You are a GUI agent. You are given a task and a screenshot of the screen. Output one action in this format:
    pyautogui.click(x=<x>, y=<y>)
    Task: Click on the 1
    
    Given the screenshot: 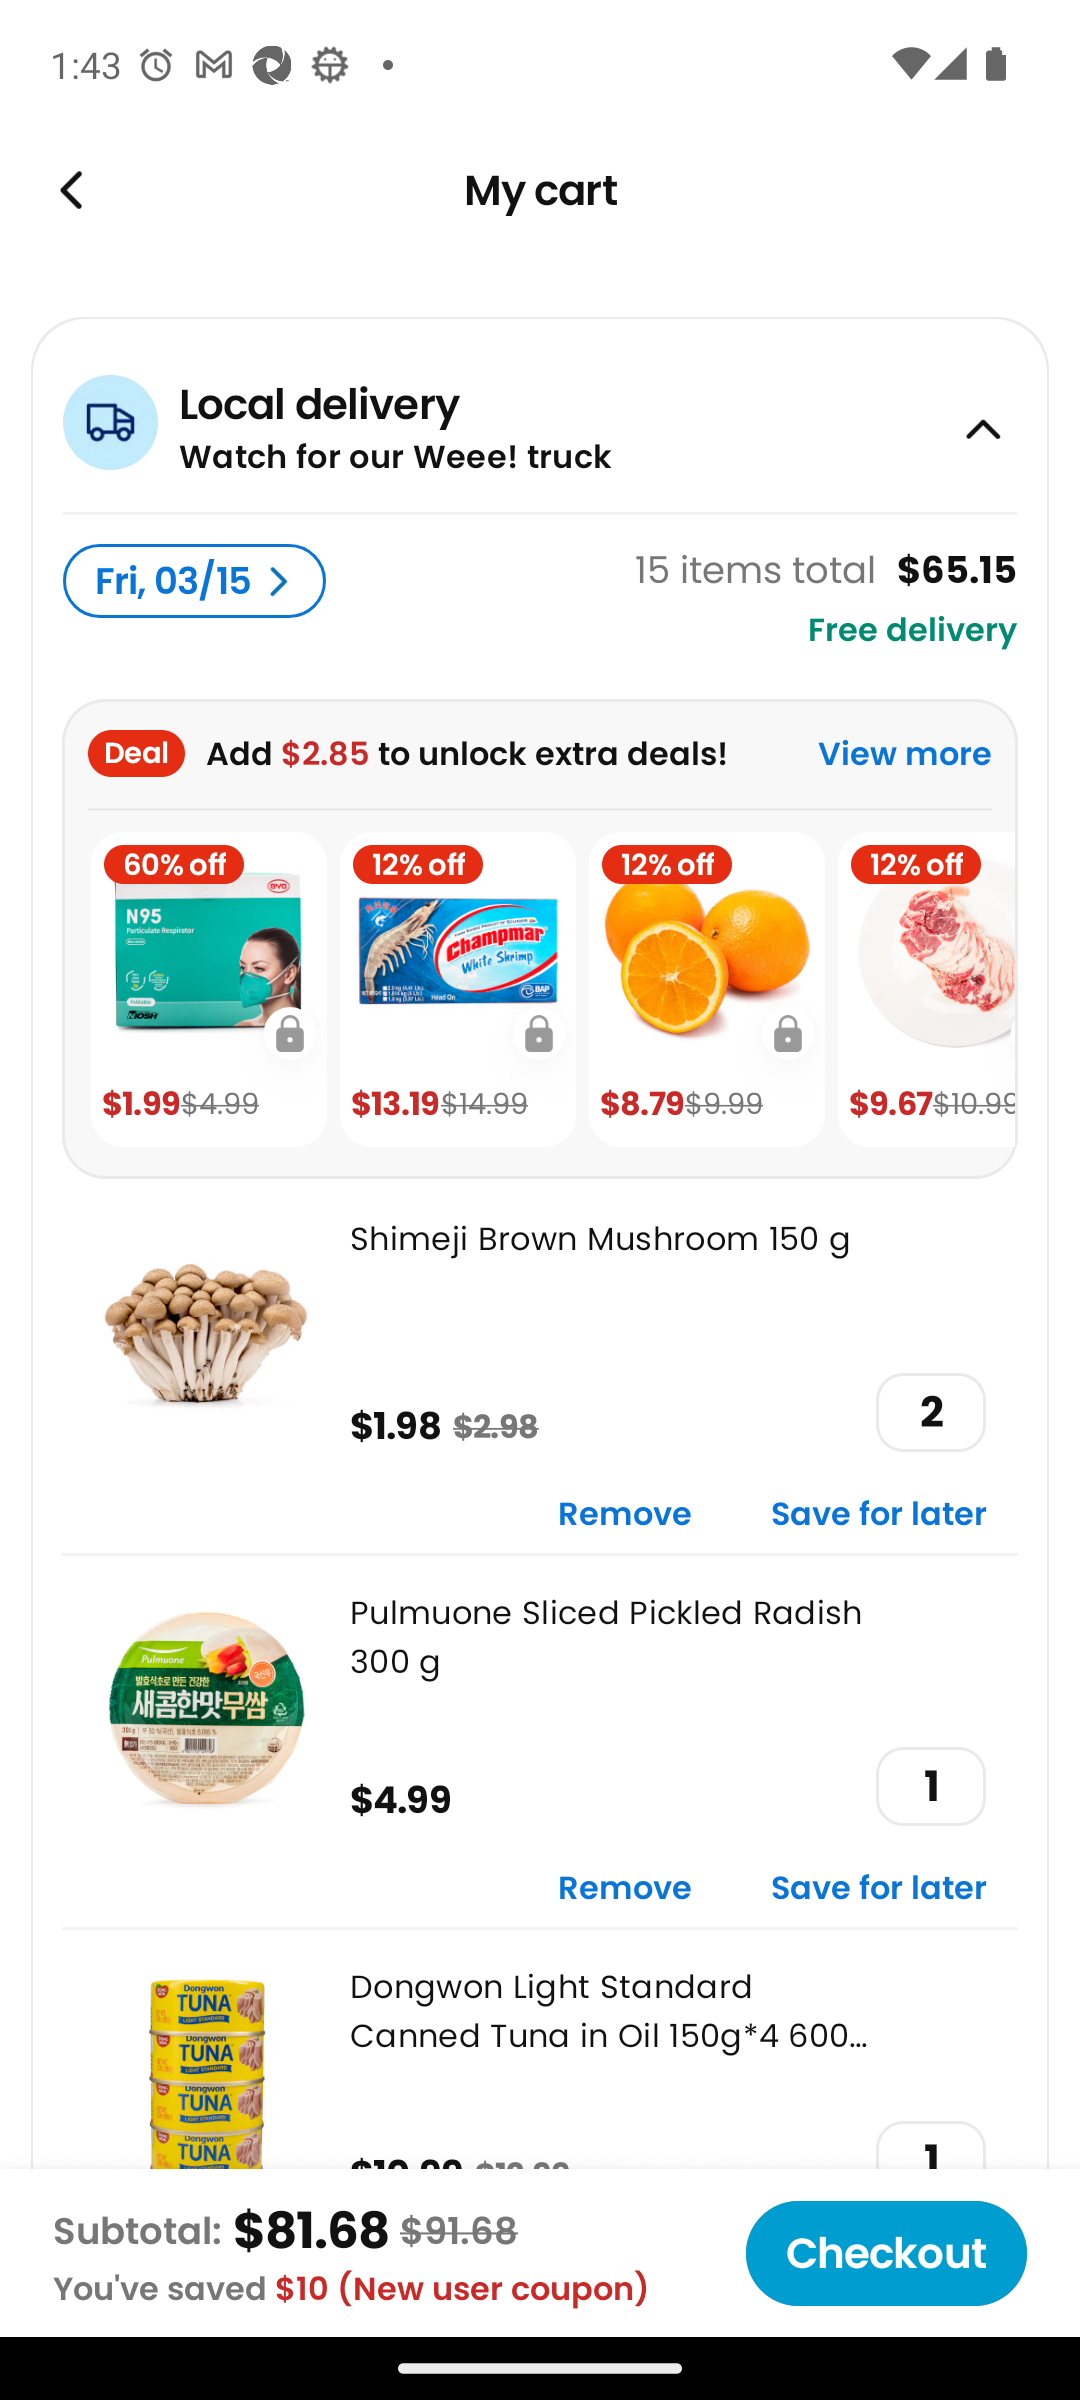 What is the action you would take?
    pyautogui.click(x=930, y=1786)
    